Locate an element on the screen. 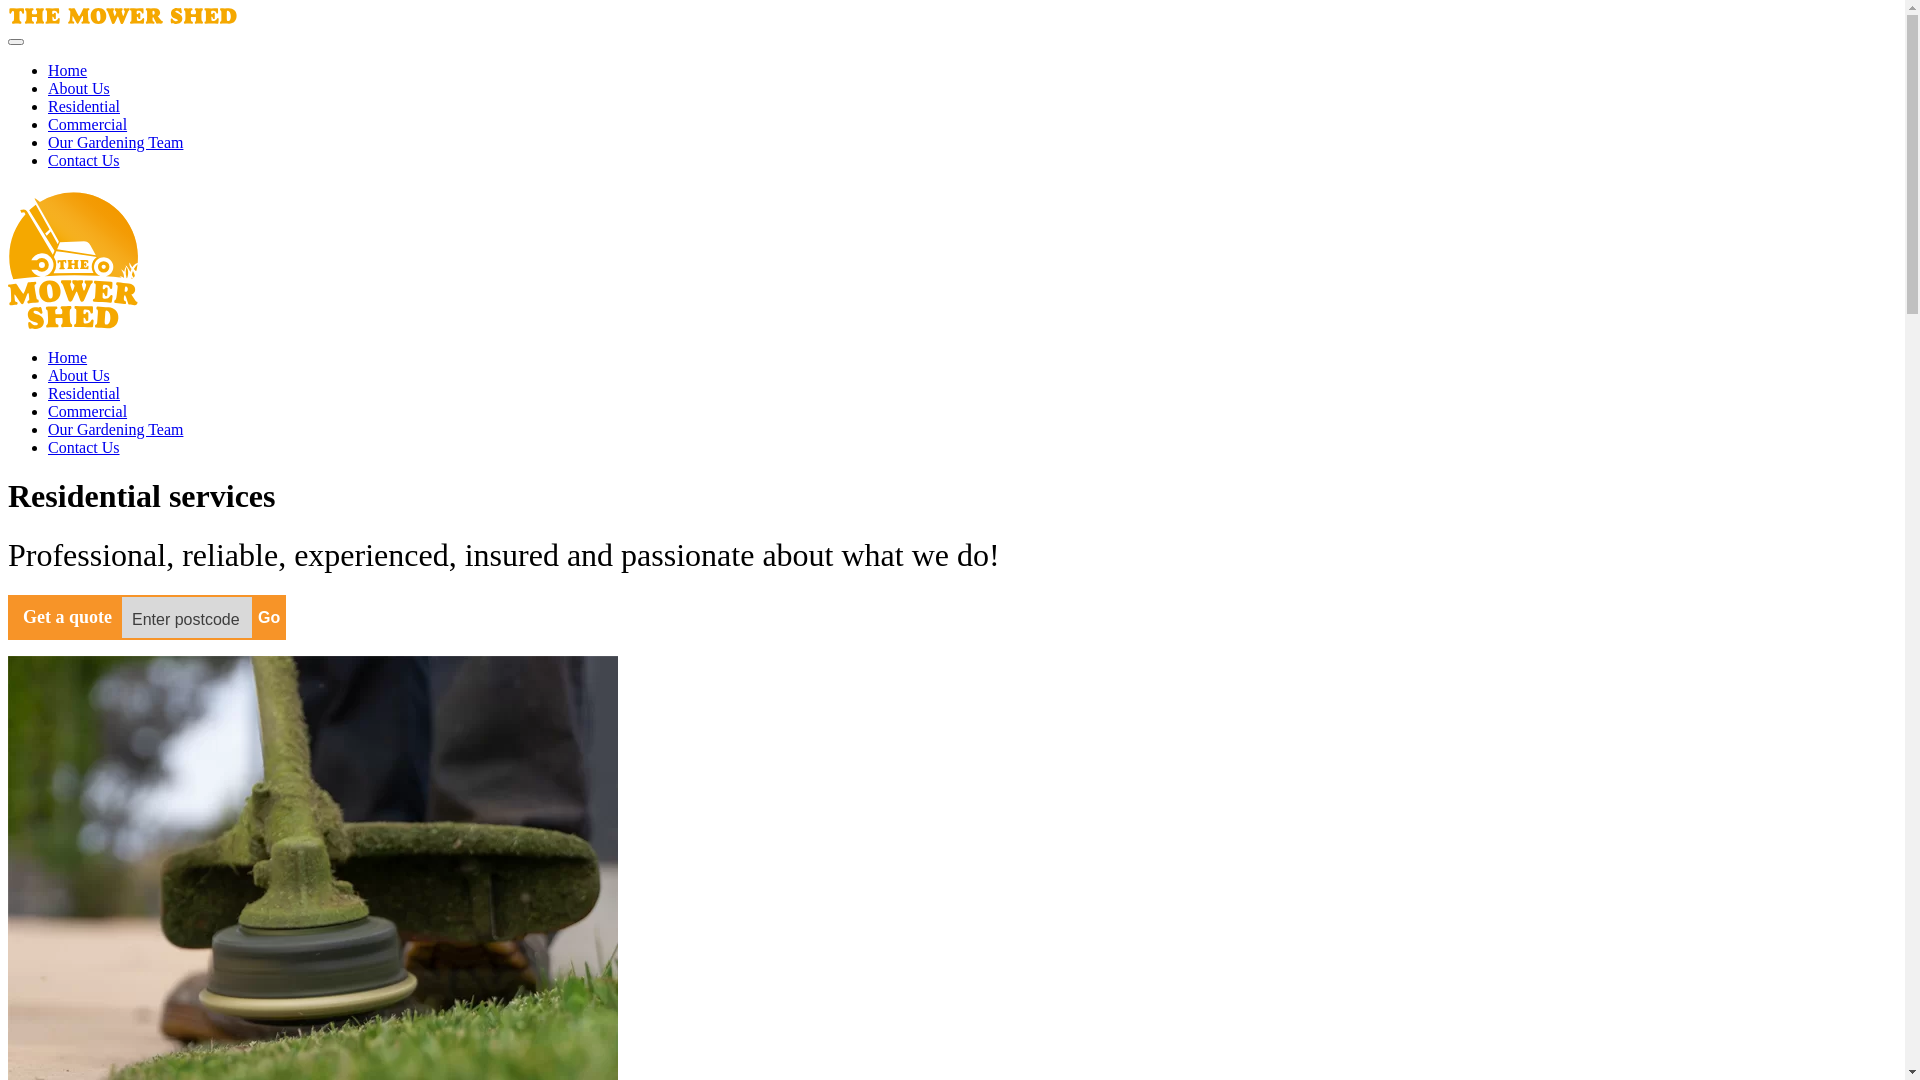 This screenshot has height=1080, width=1920. Residential is located at coordinates (84, 106).